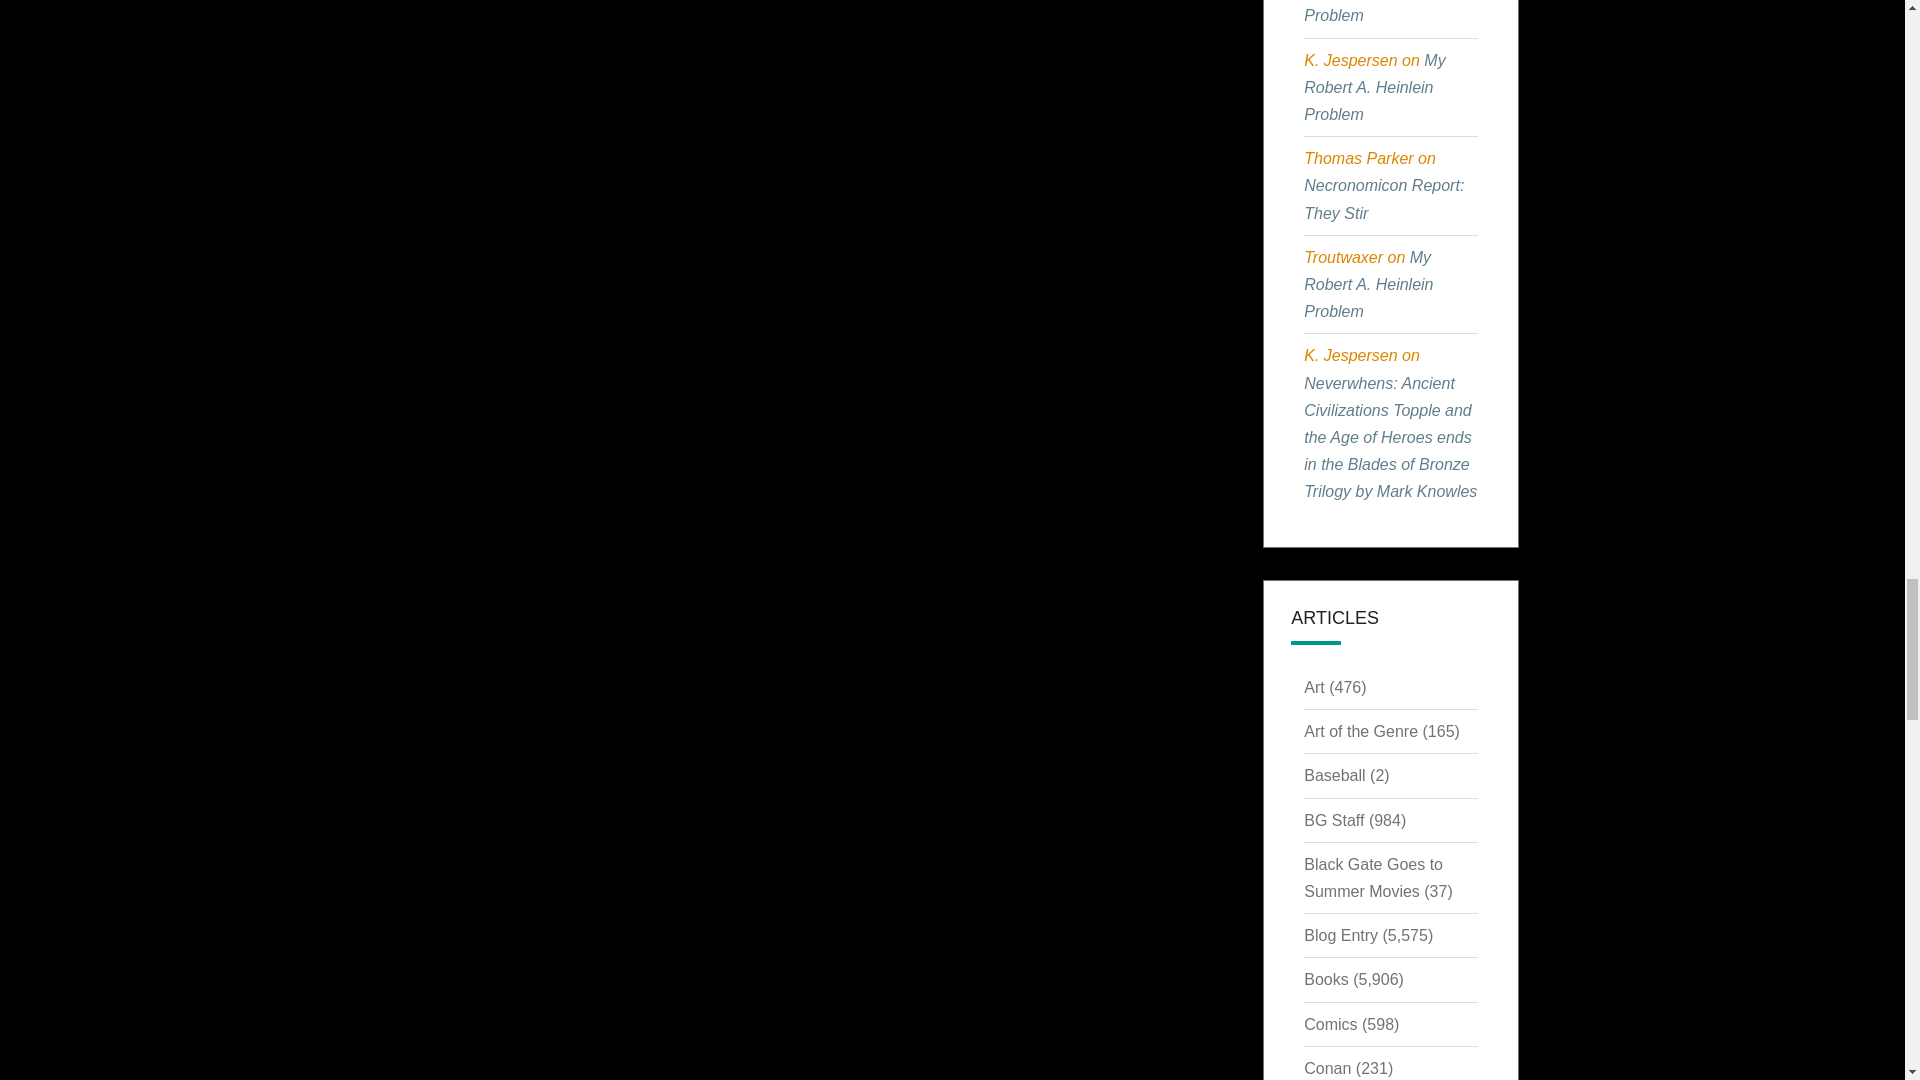 This screenshot has height=1080, width=1920. What do you see at coordinates (1334, 775) in the screenshot?
I see `Baseball` at bounding box center [1334, 775].